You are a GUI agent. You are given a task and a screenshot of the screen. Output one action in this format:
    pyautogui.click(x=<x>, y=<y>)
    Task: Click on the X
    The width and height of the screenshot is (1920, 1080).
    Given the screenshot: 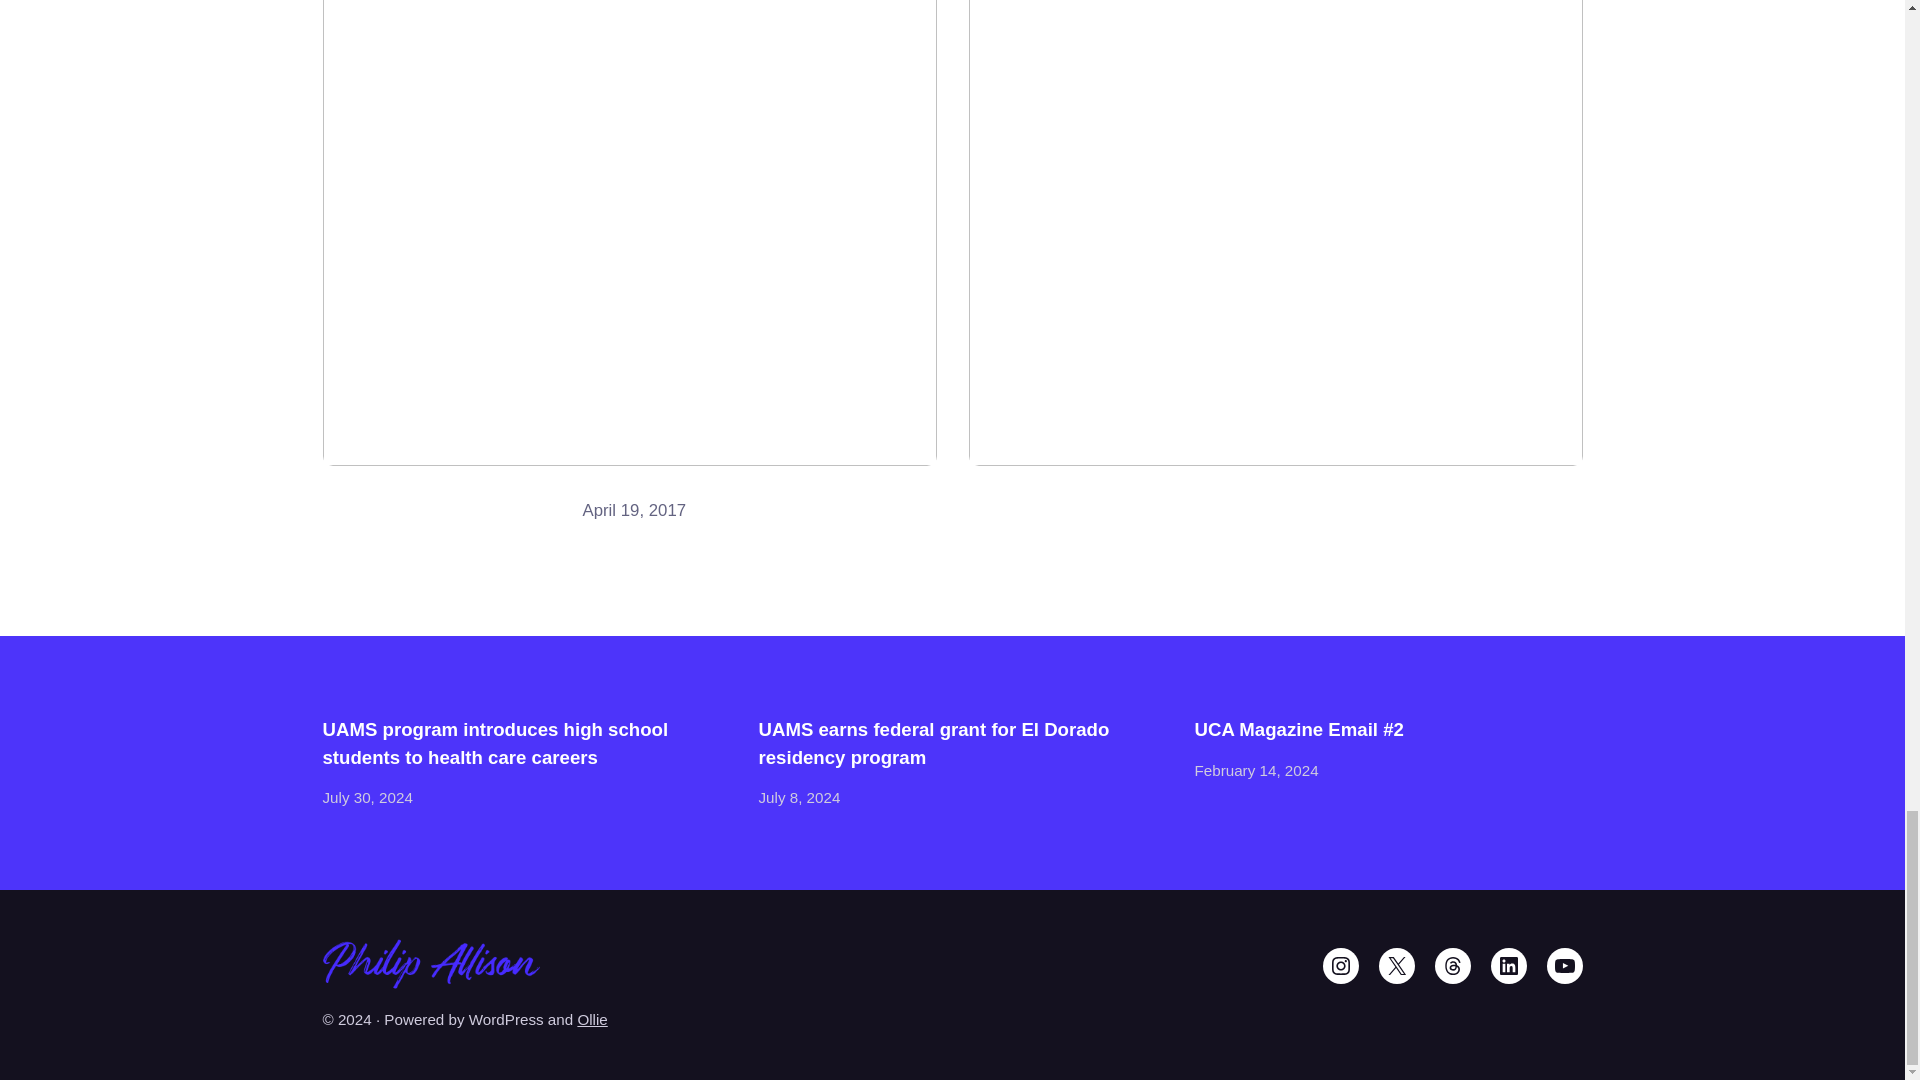 What is the action you would take?
    pyautogui.click(x=1396, y=966)
    